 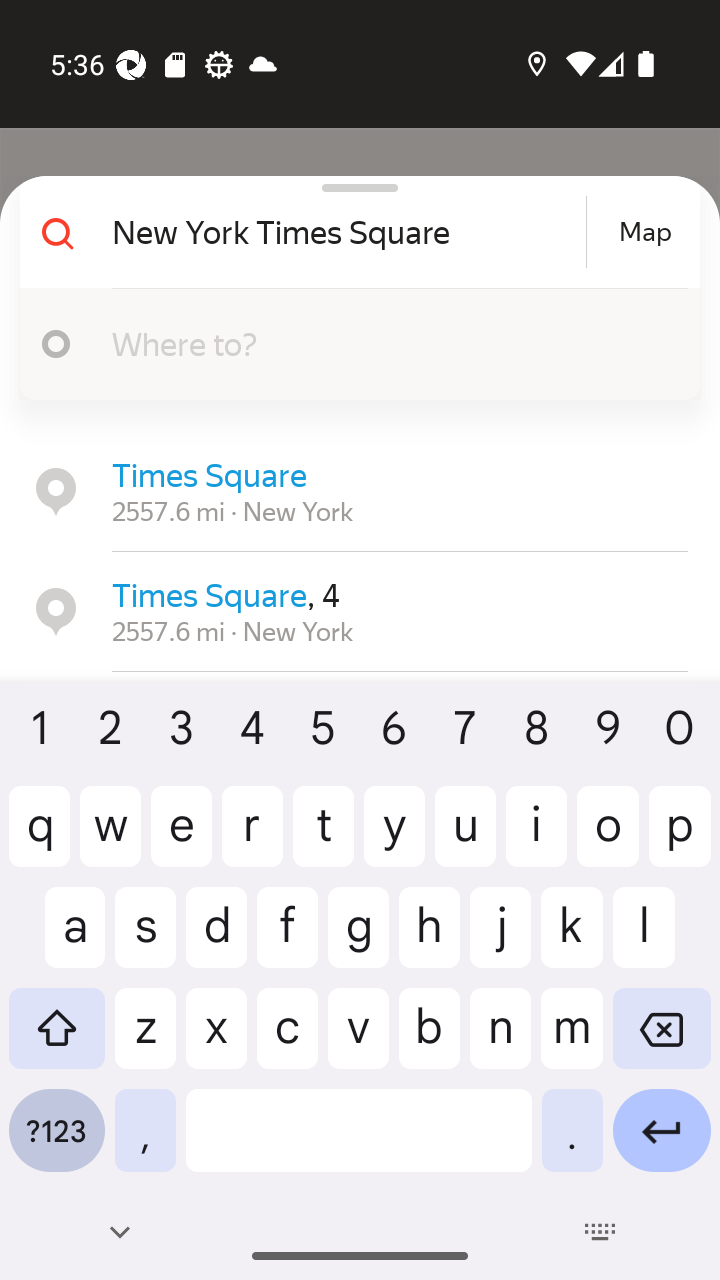 I want to click on New York Times Square, so click(x=346, y=232).